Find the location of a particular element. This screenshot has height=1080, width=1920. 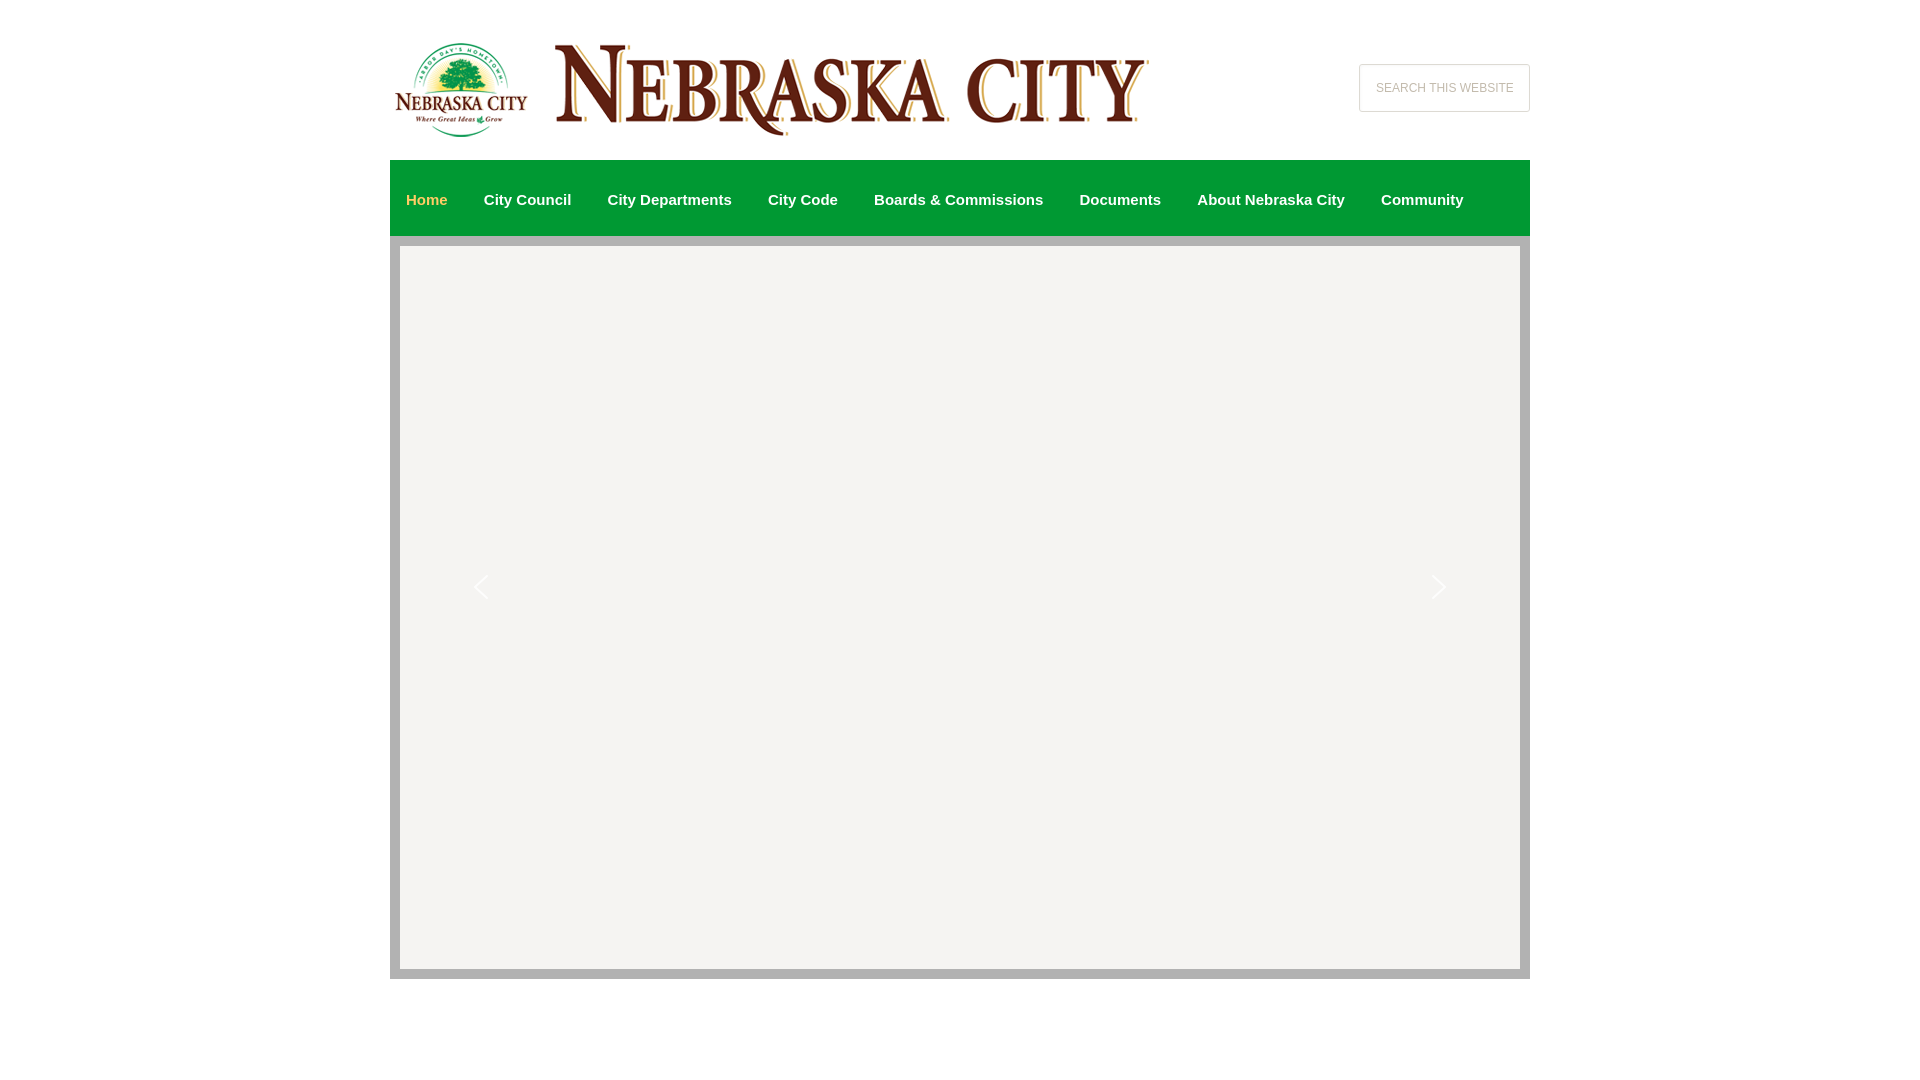

Nebraska City is located at coordinates (771, 60).